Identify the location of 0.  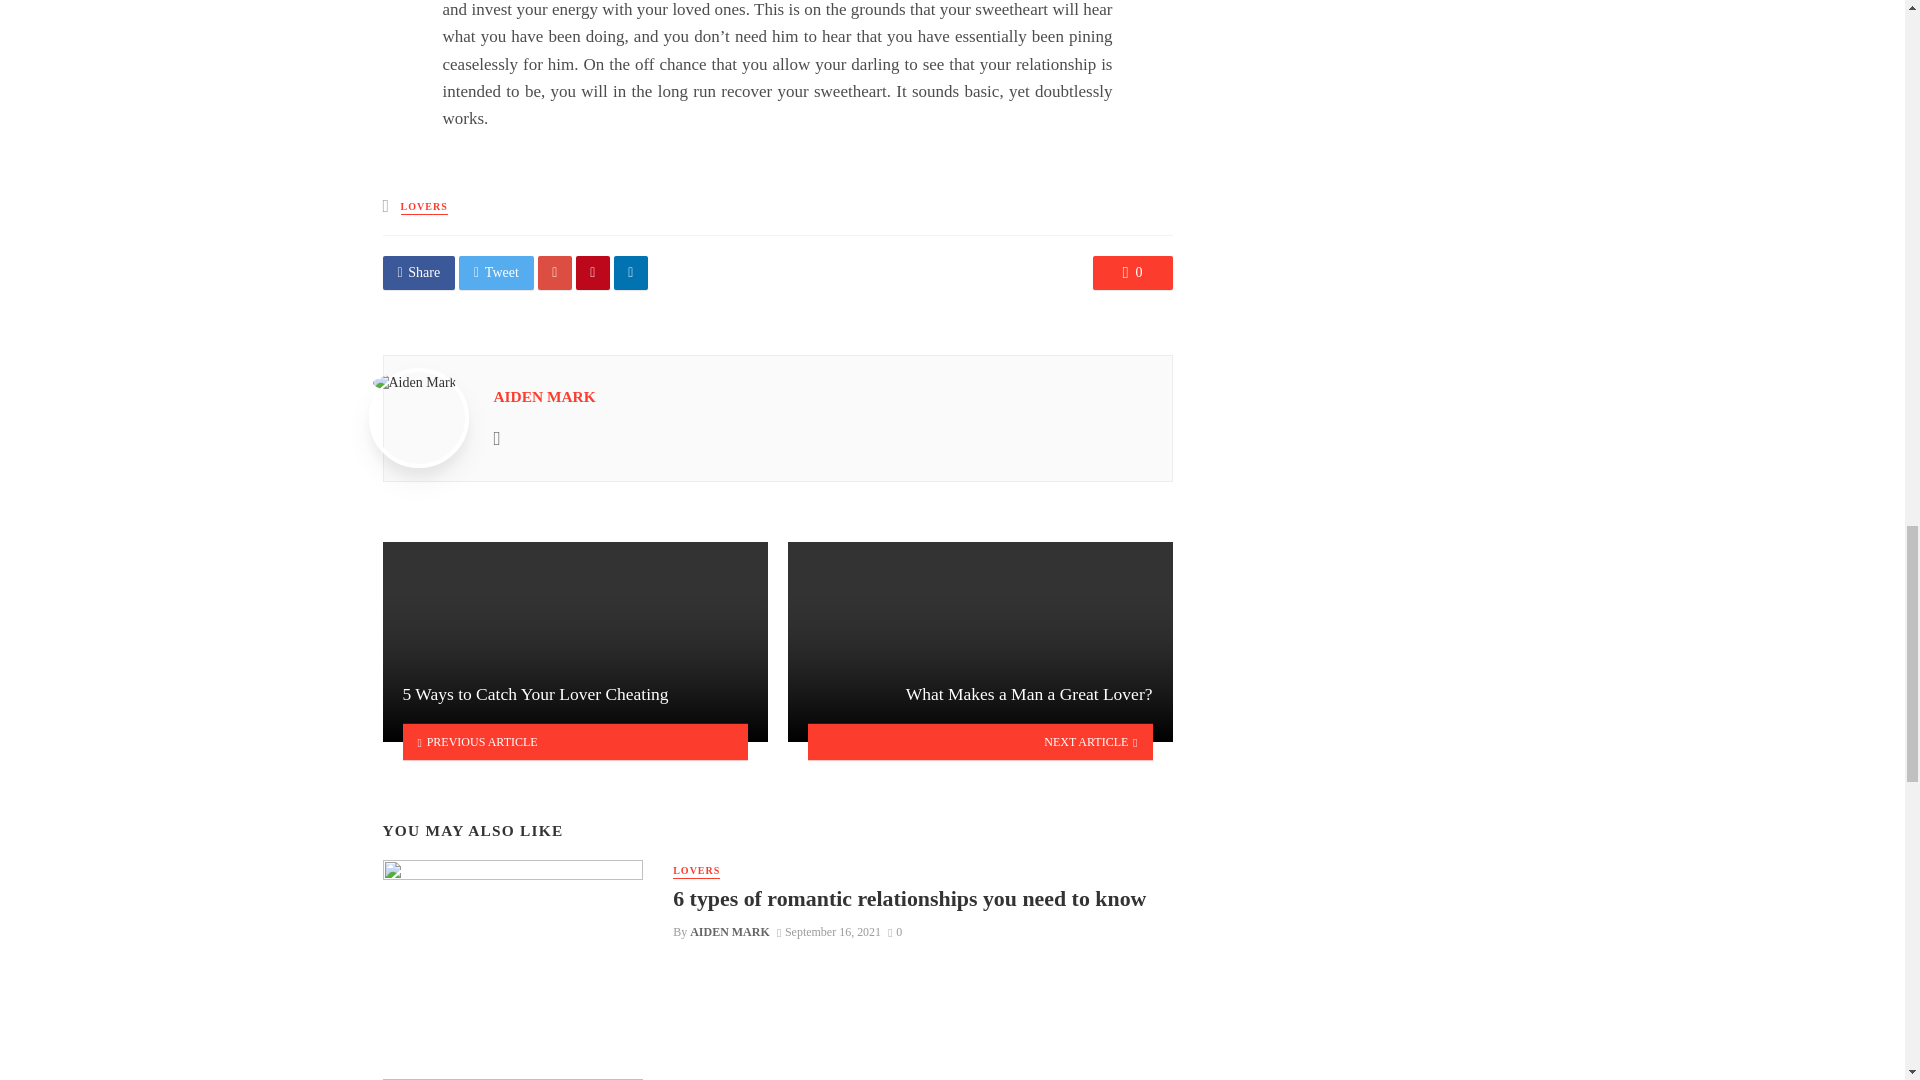
(1132, 272).